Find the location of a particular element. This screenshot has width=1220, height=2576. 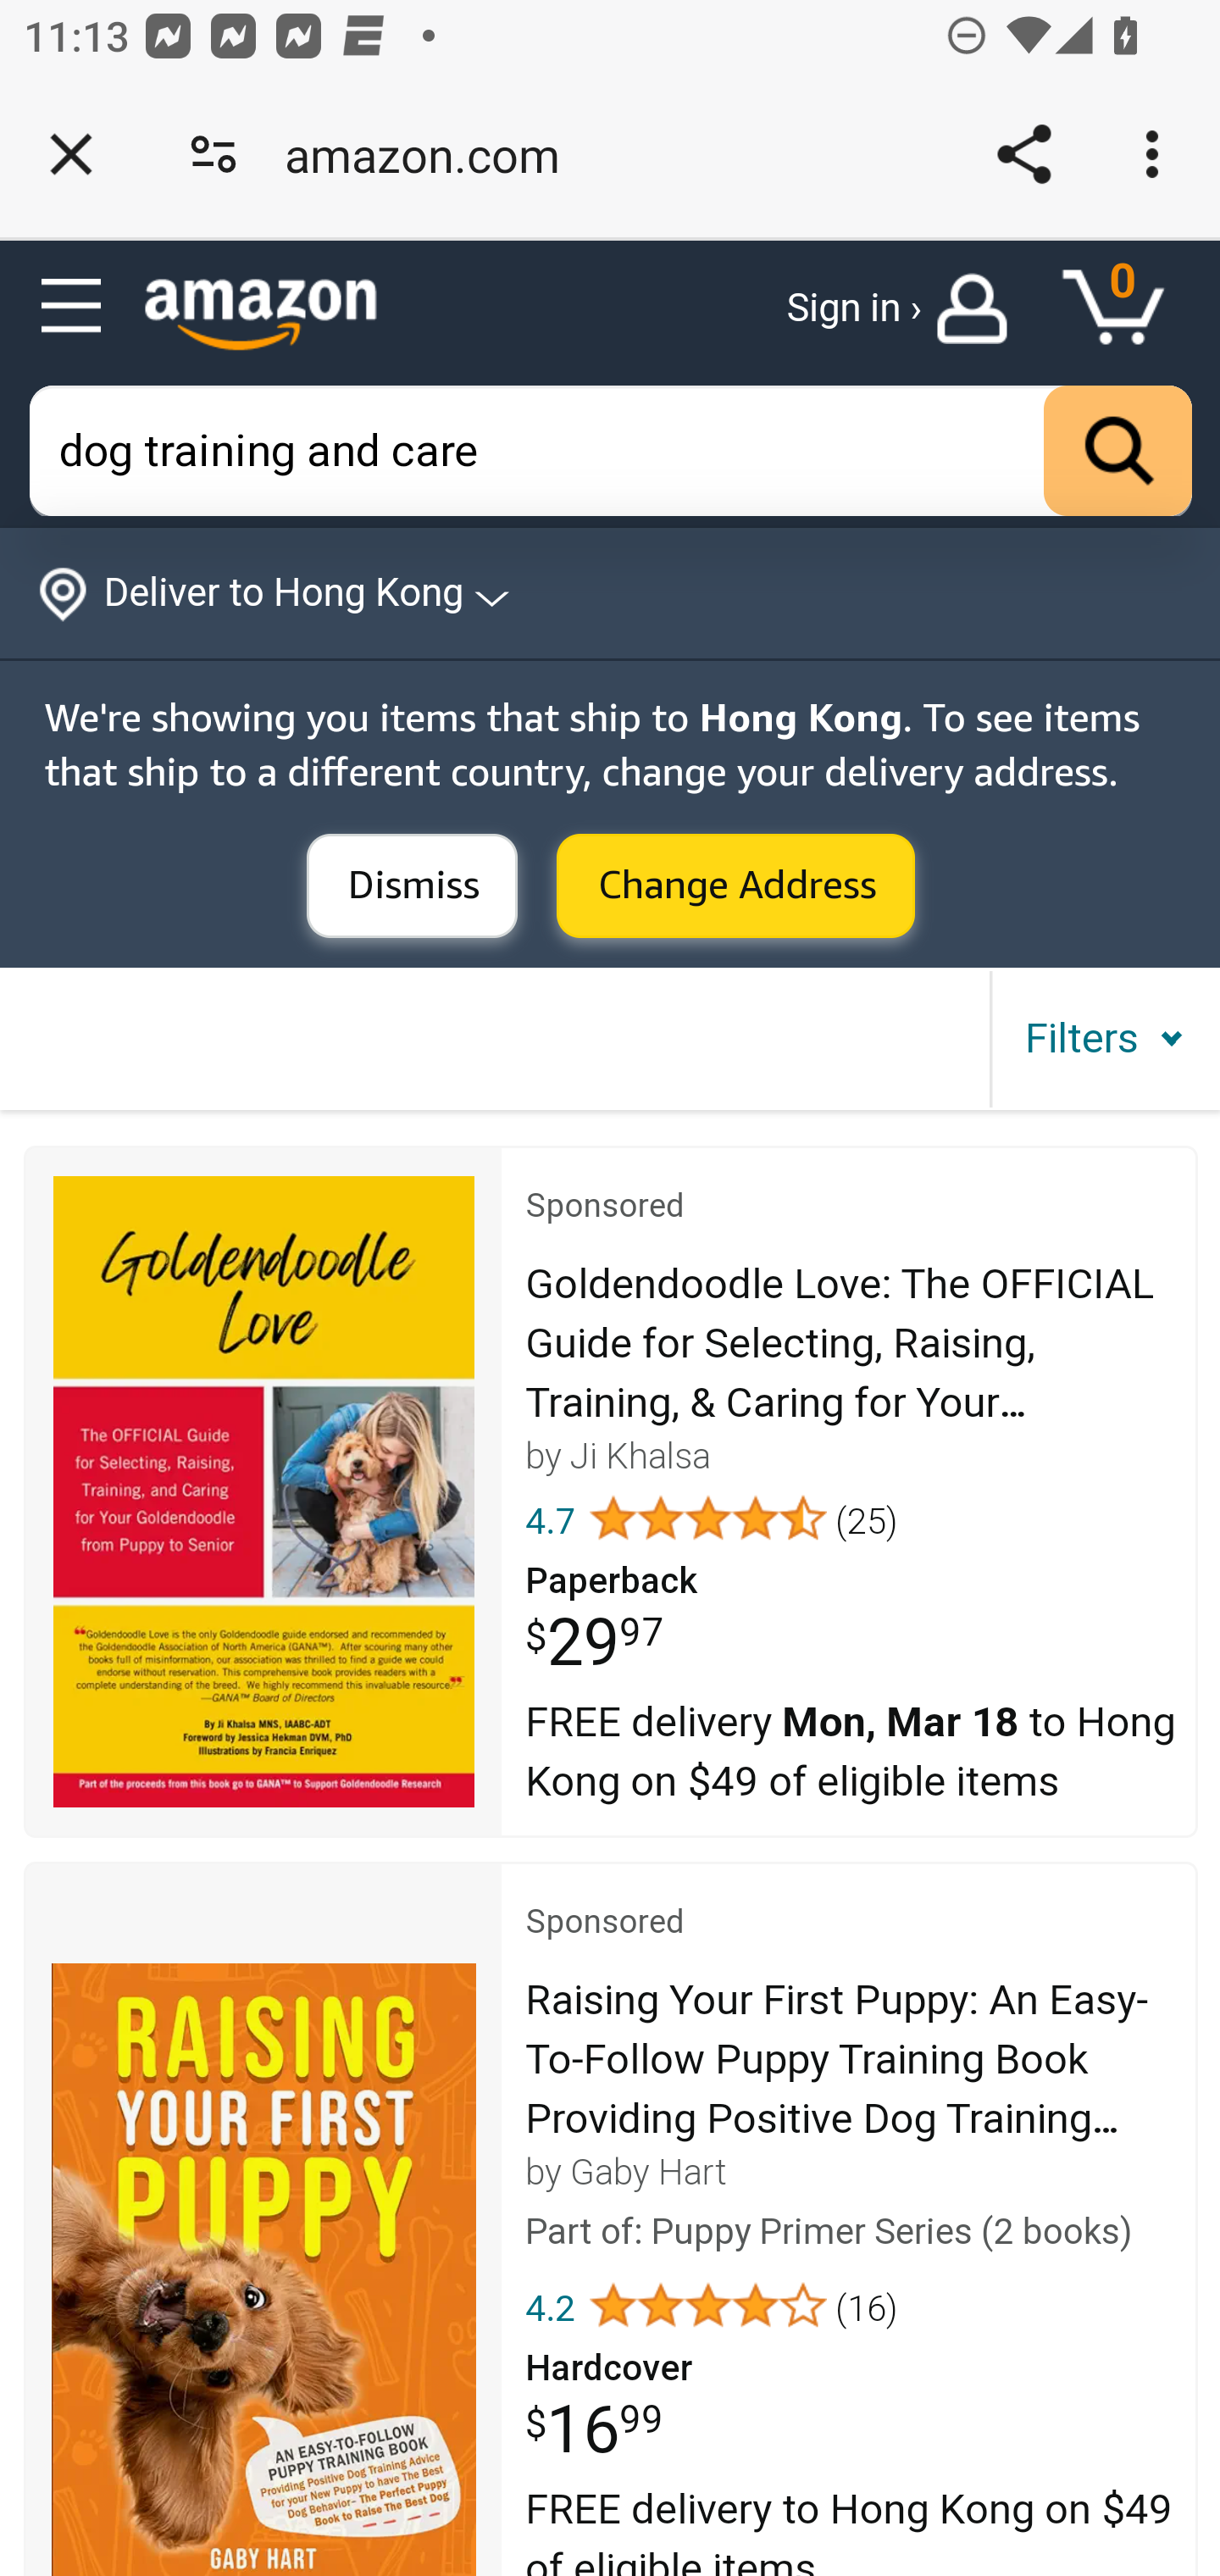

Sign in › is located at coordinates (855, 308).